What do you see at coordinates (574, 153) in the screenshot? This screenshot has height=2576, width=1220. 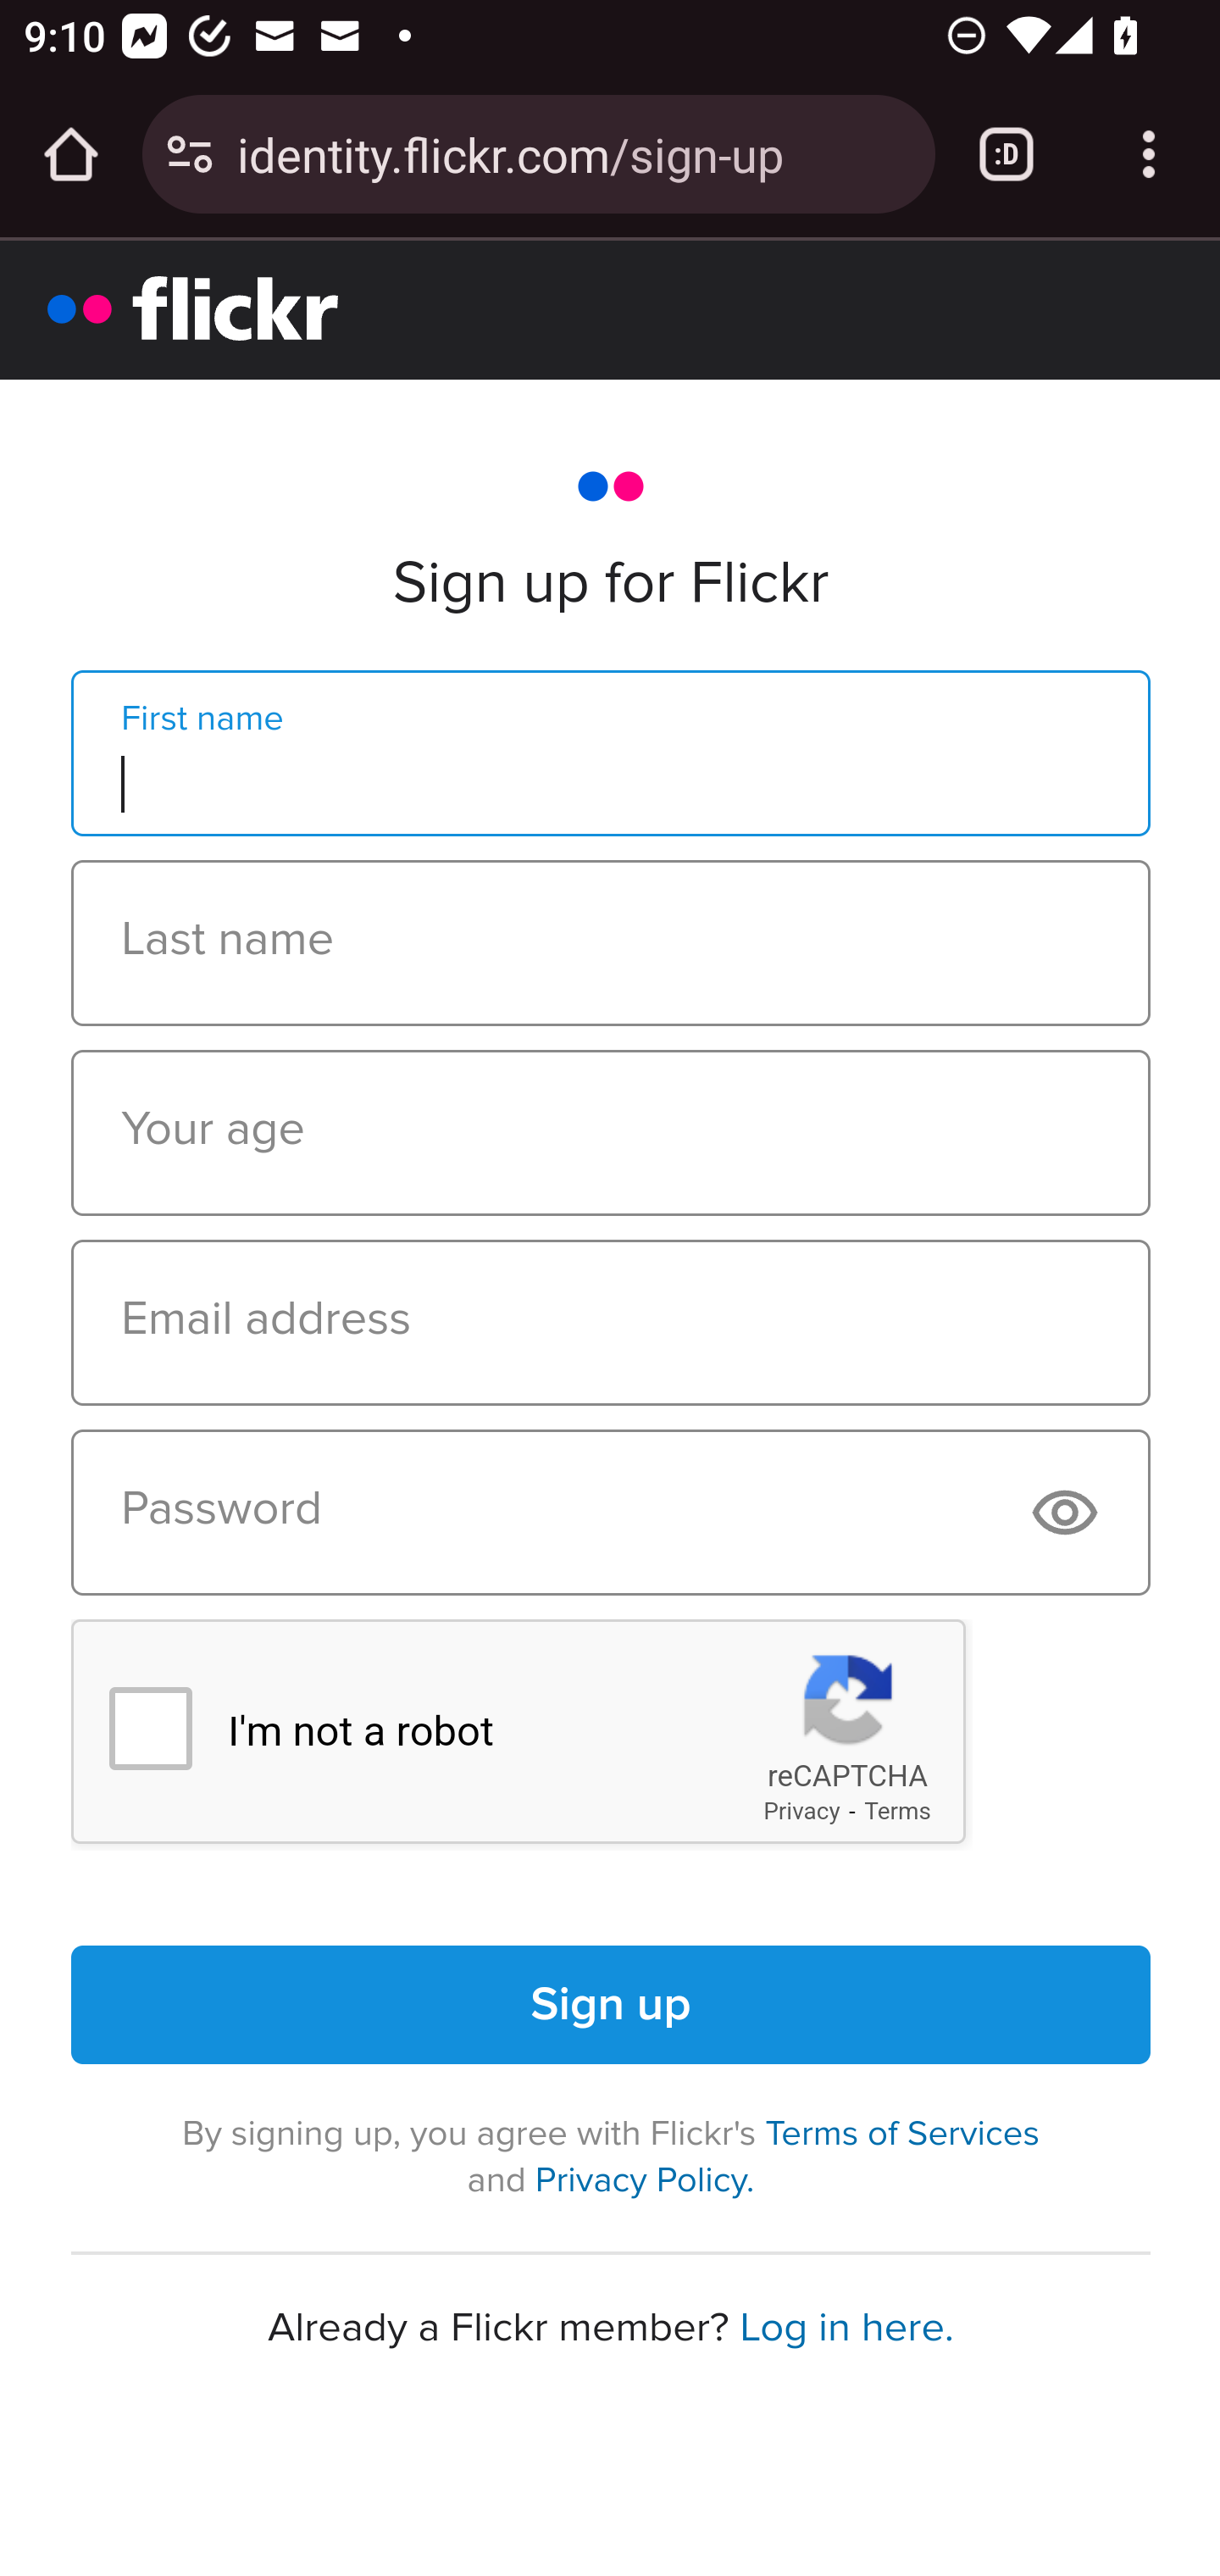 I see `identity.flickr.com/sign-up` at bounding box center [574, 153].